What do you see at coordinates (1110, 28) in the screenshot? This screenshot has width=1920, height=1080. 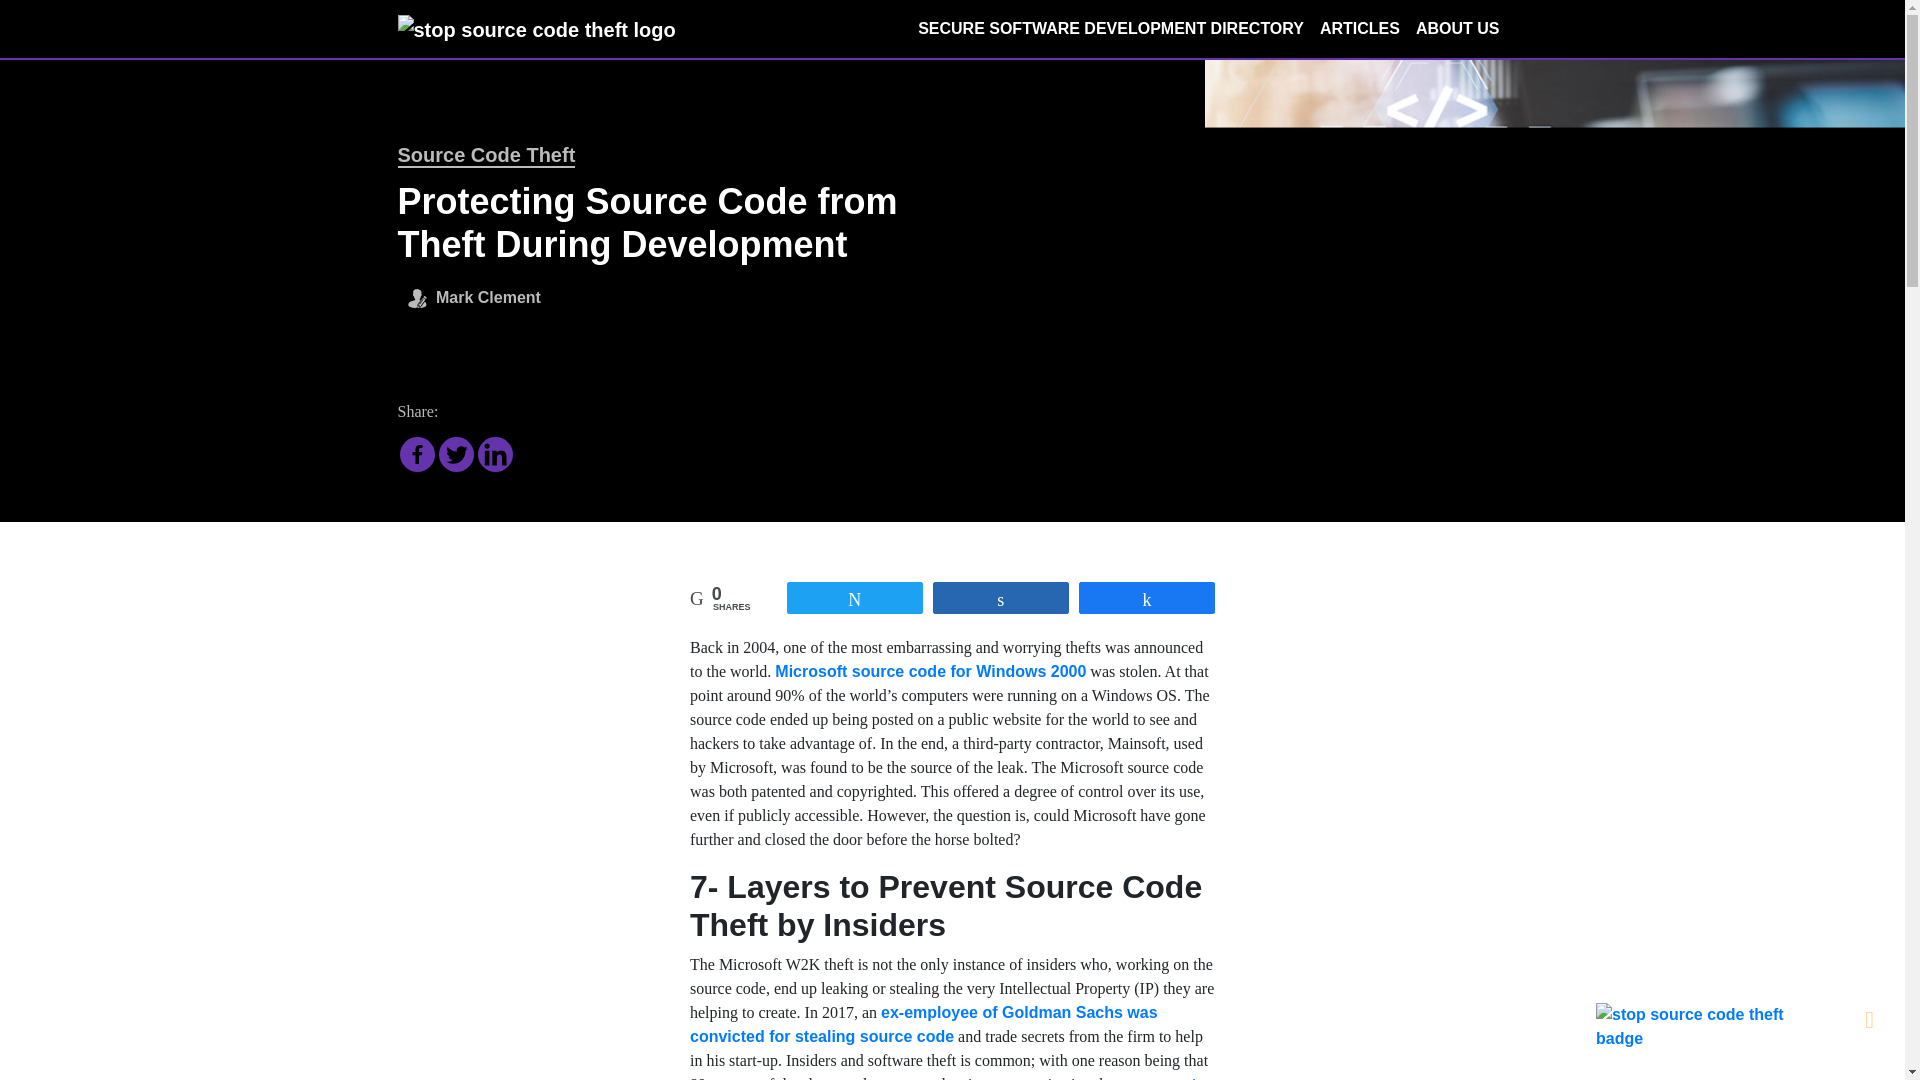 I see `SECURE SOFTWARE DEVELOPMENT DIRECTORY` at bounding box center [1110, 28].